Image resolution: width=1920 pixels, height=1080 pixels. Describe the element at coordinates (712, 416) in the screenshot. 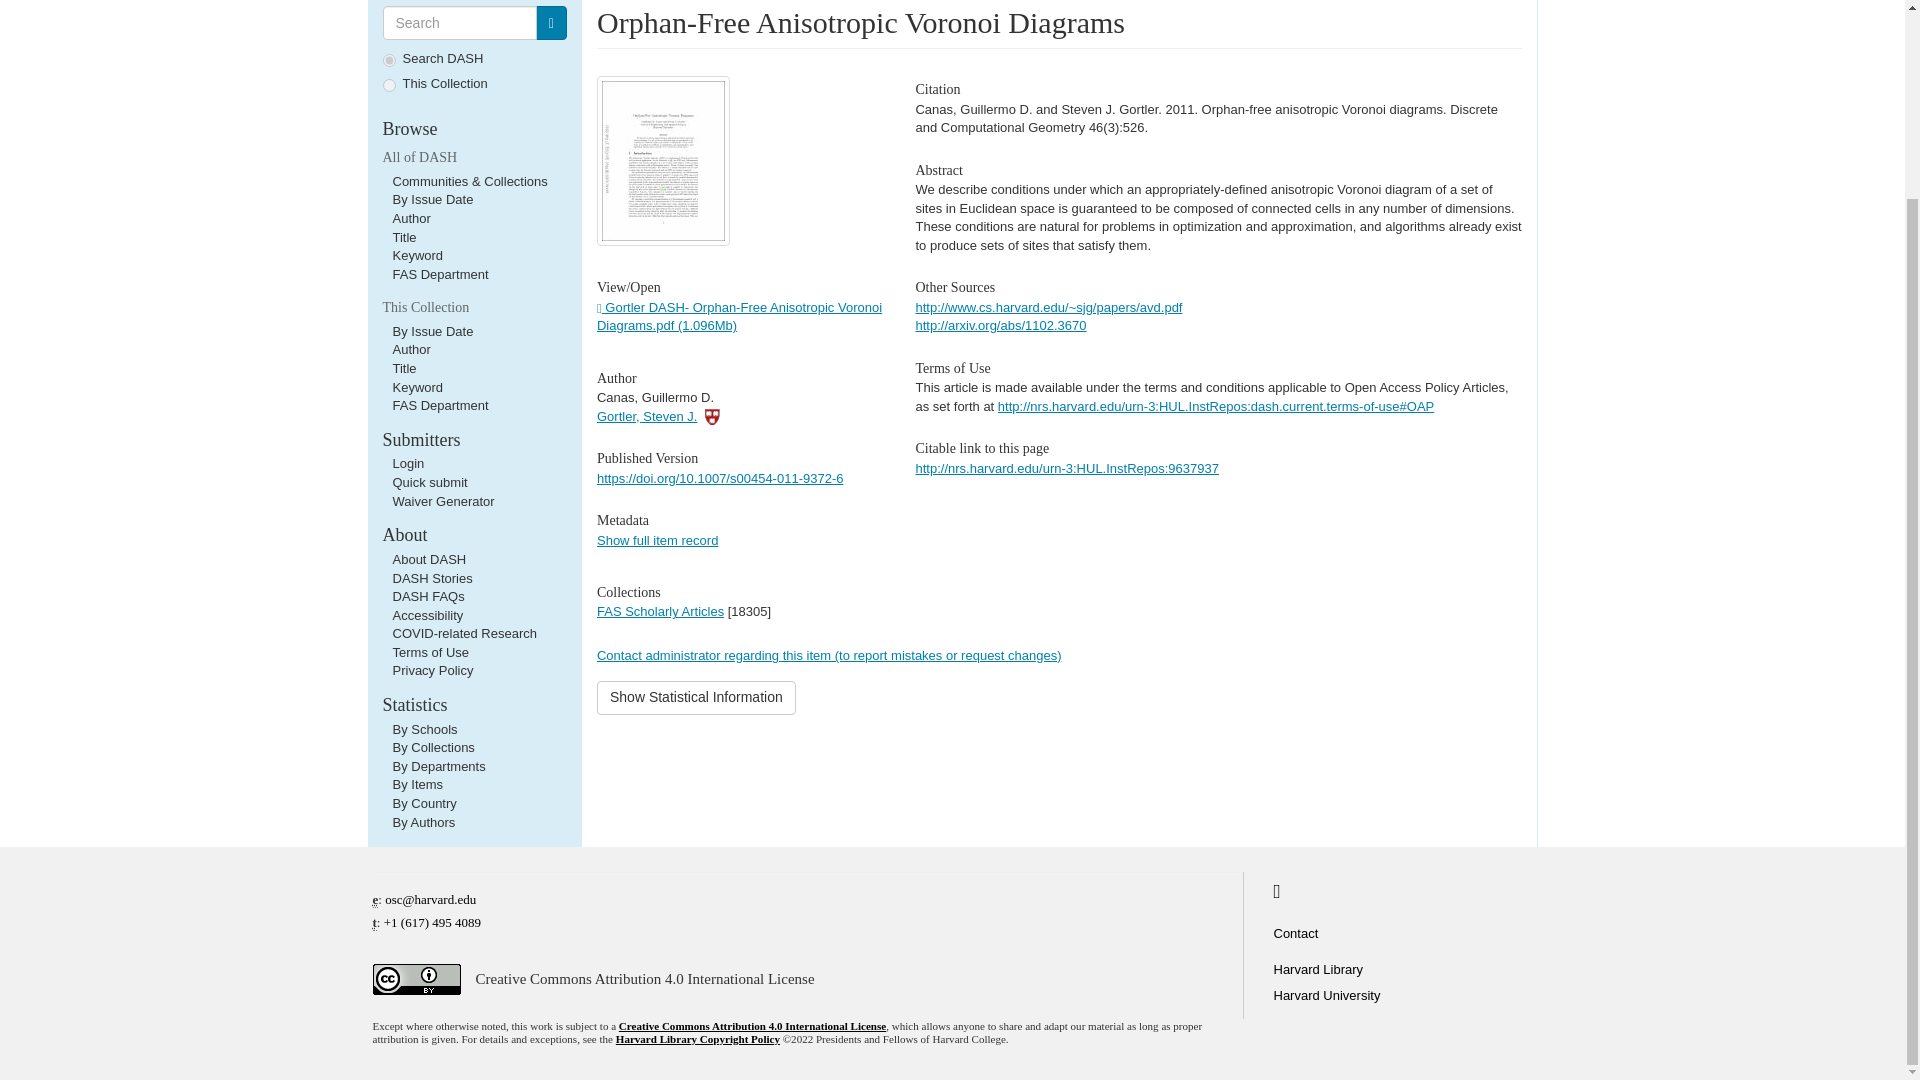

I see `HARVARD AFFILIATED` at that location.